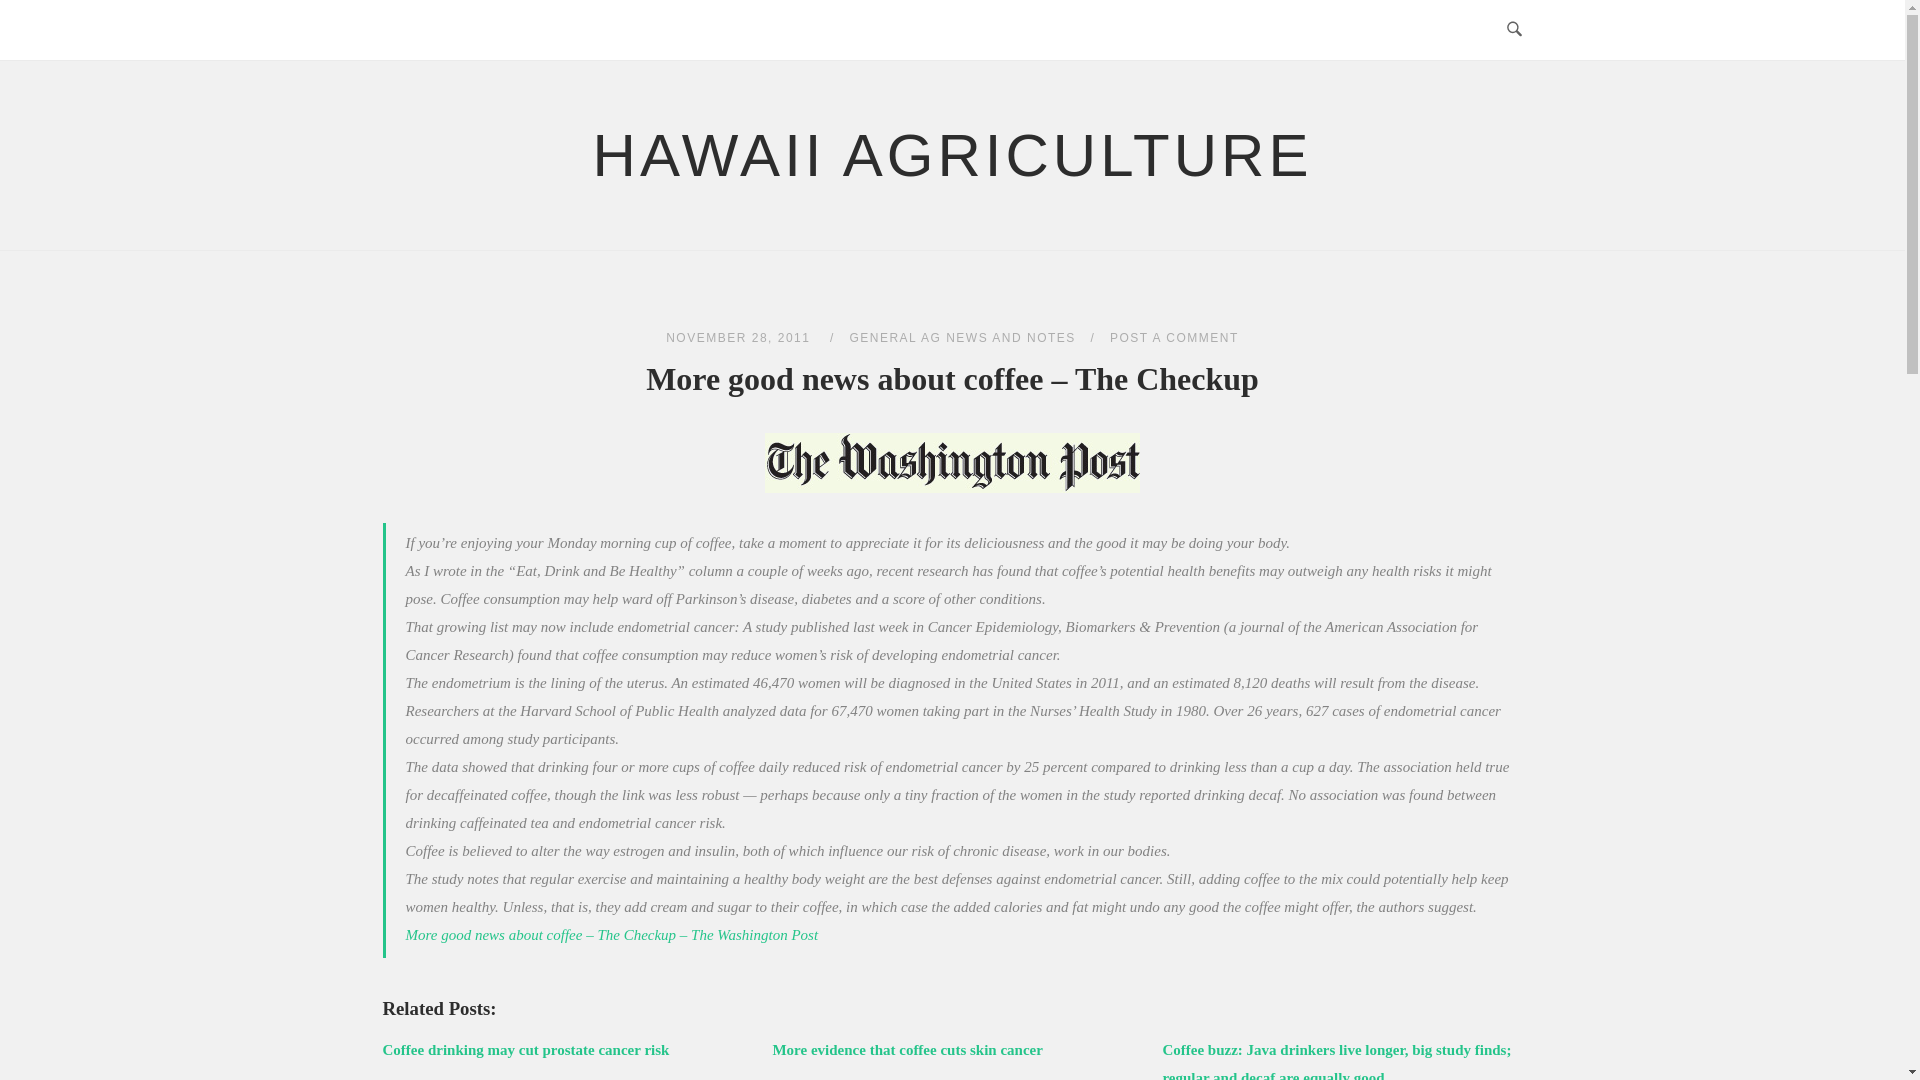  I want to click on GENERAL AG NEWS AND NOTES, so click(962, 337).